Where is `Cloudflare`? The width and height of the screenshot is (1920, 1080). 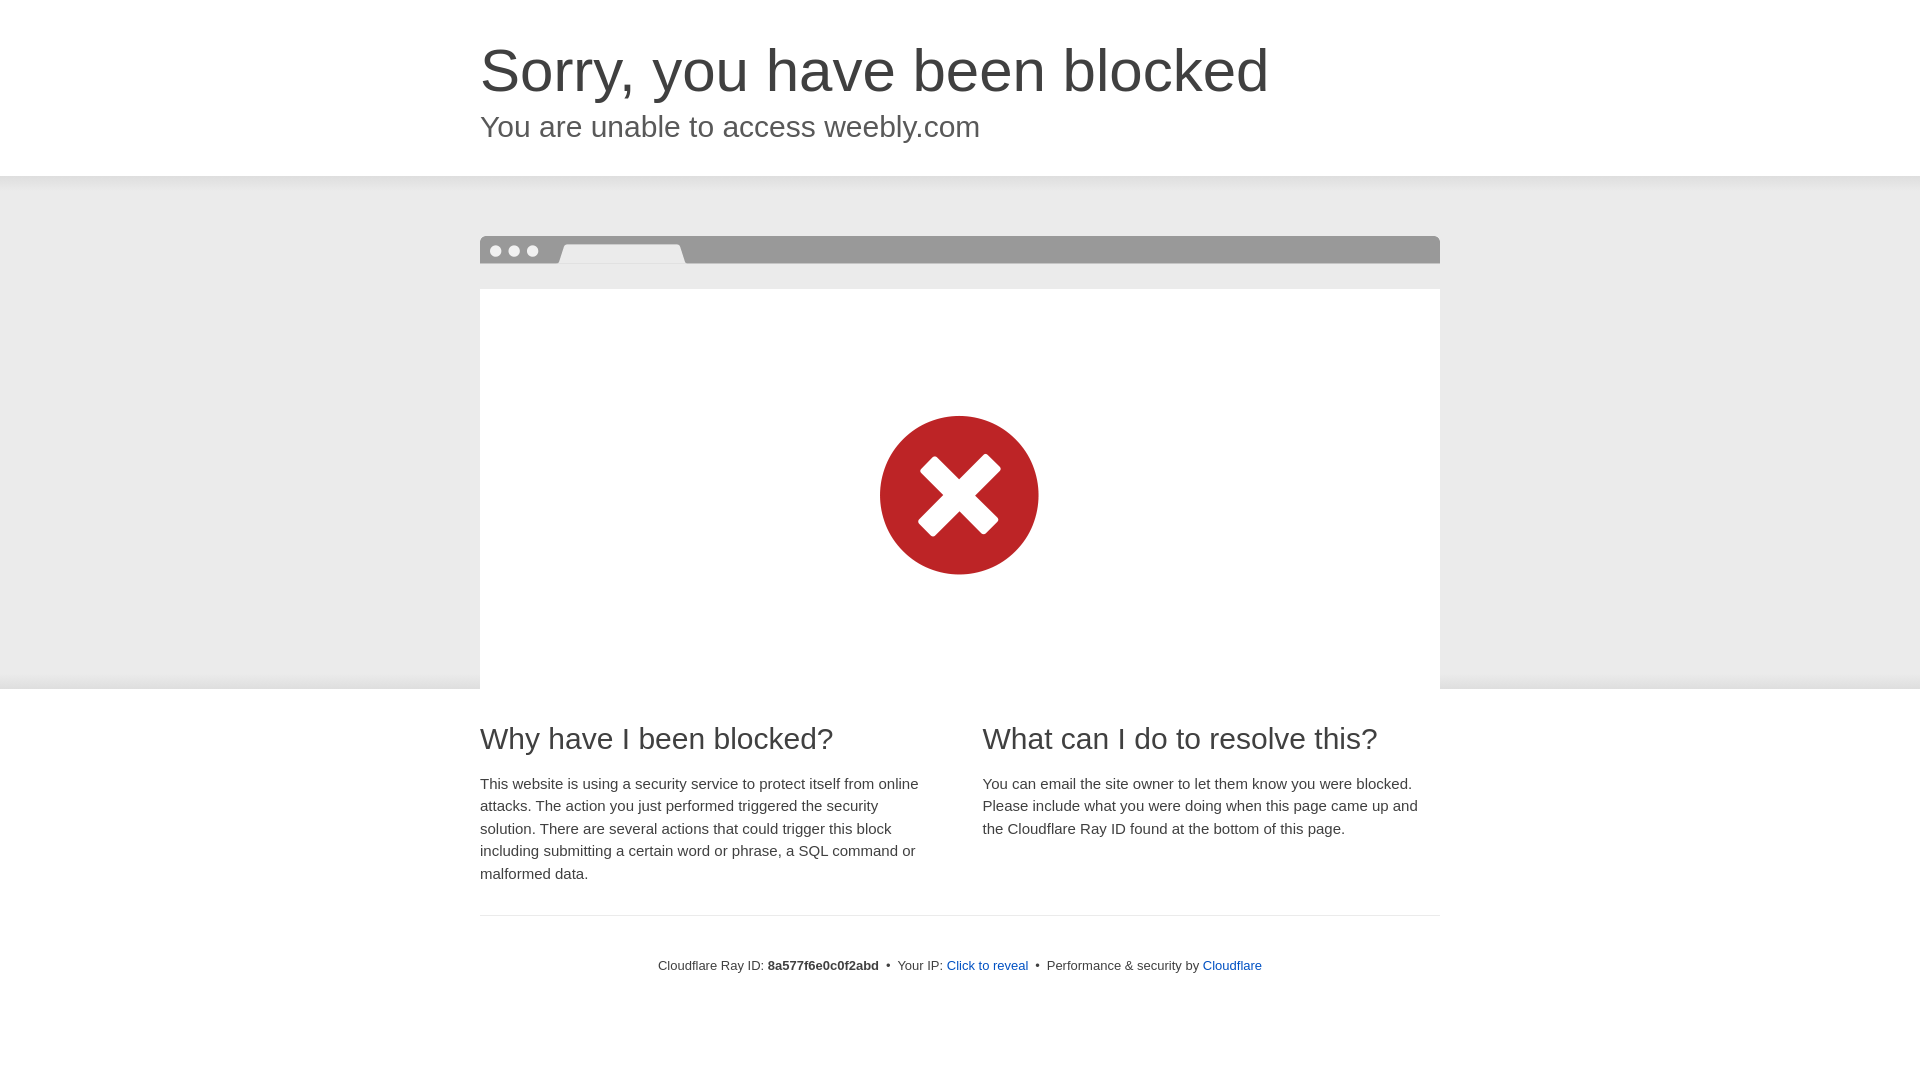 Cloudflare is located at coordinates (1232, 965).